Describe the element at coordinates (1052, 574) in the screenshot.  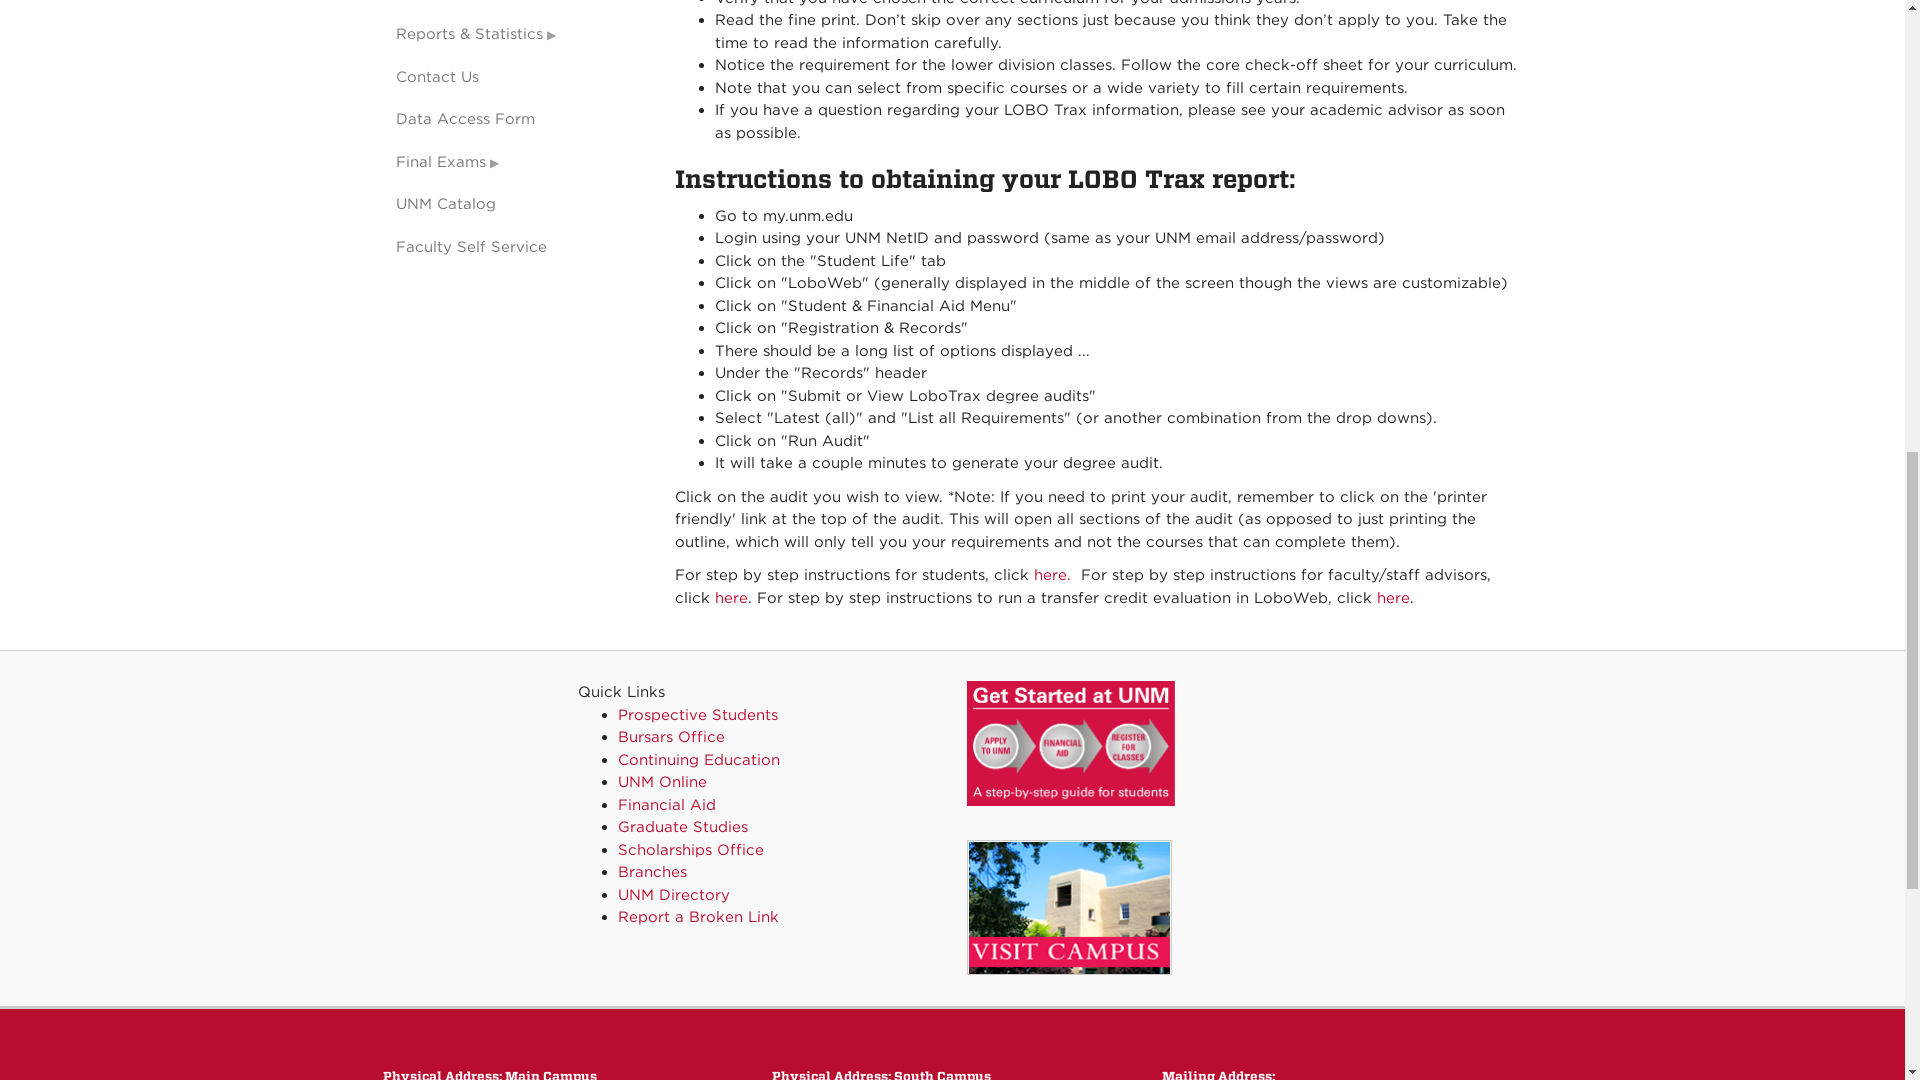
I see `Lobotrax-Student` at that location.